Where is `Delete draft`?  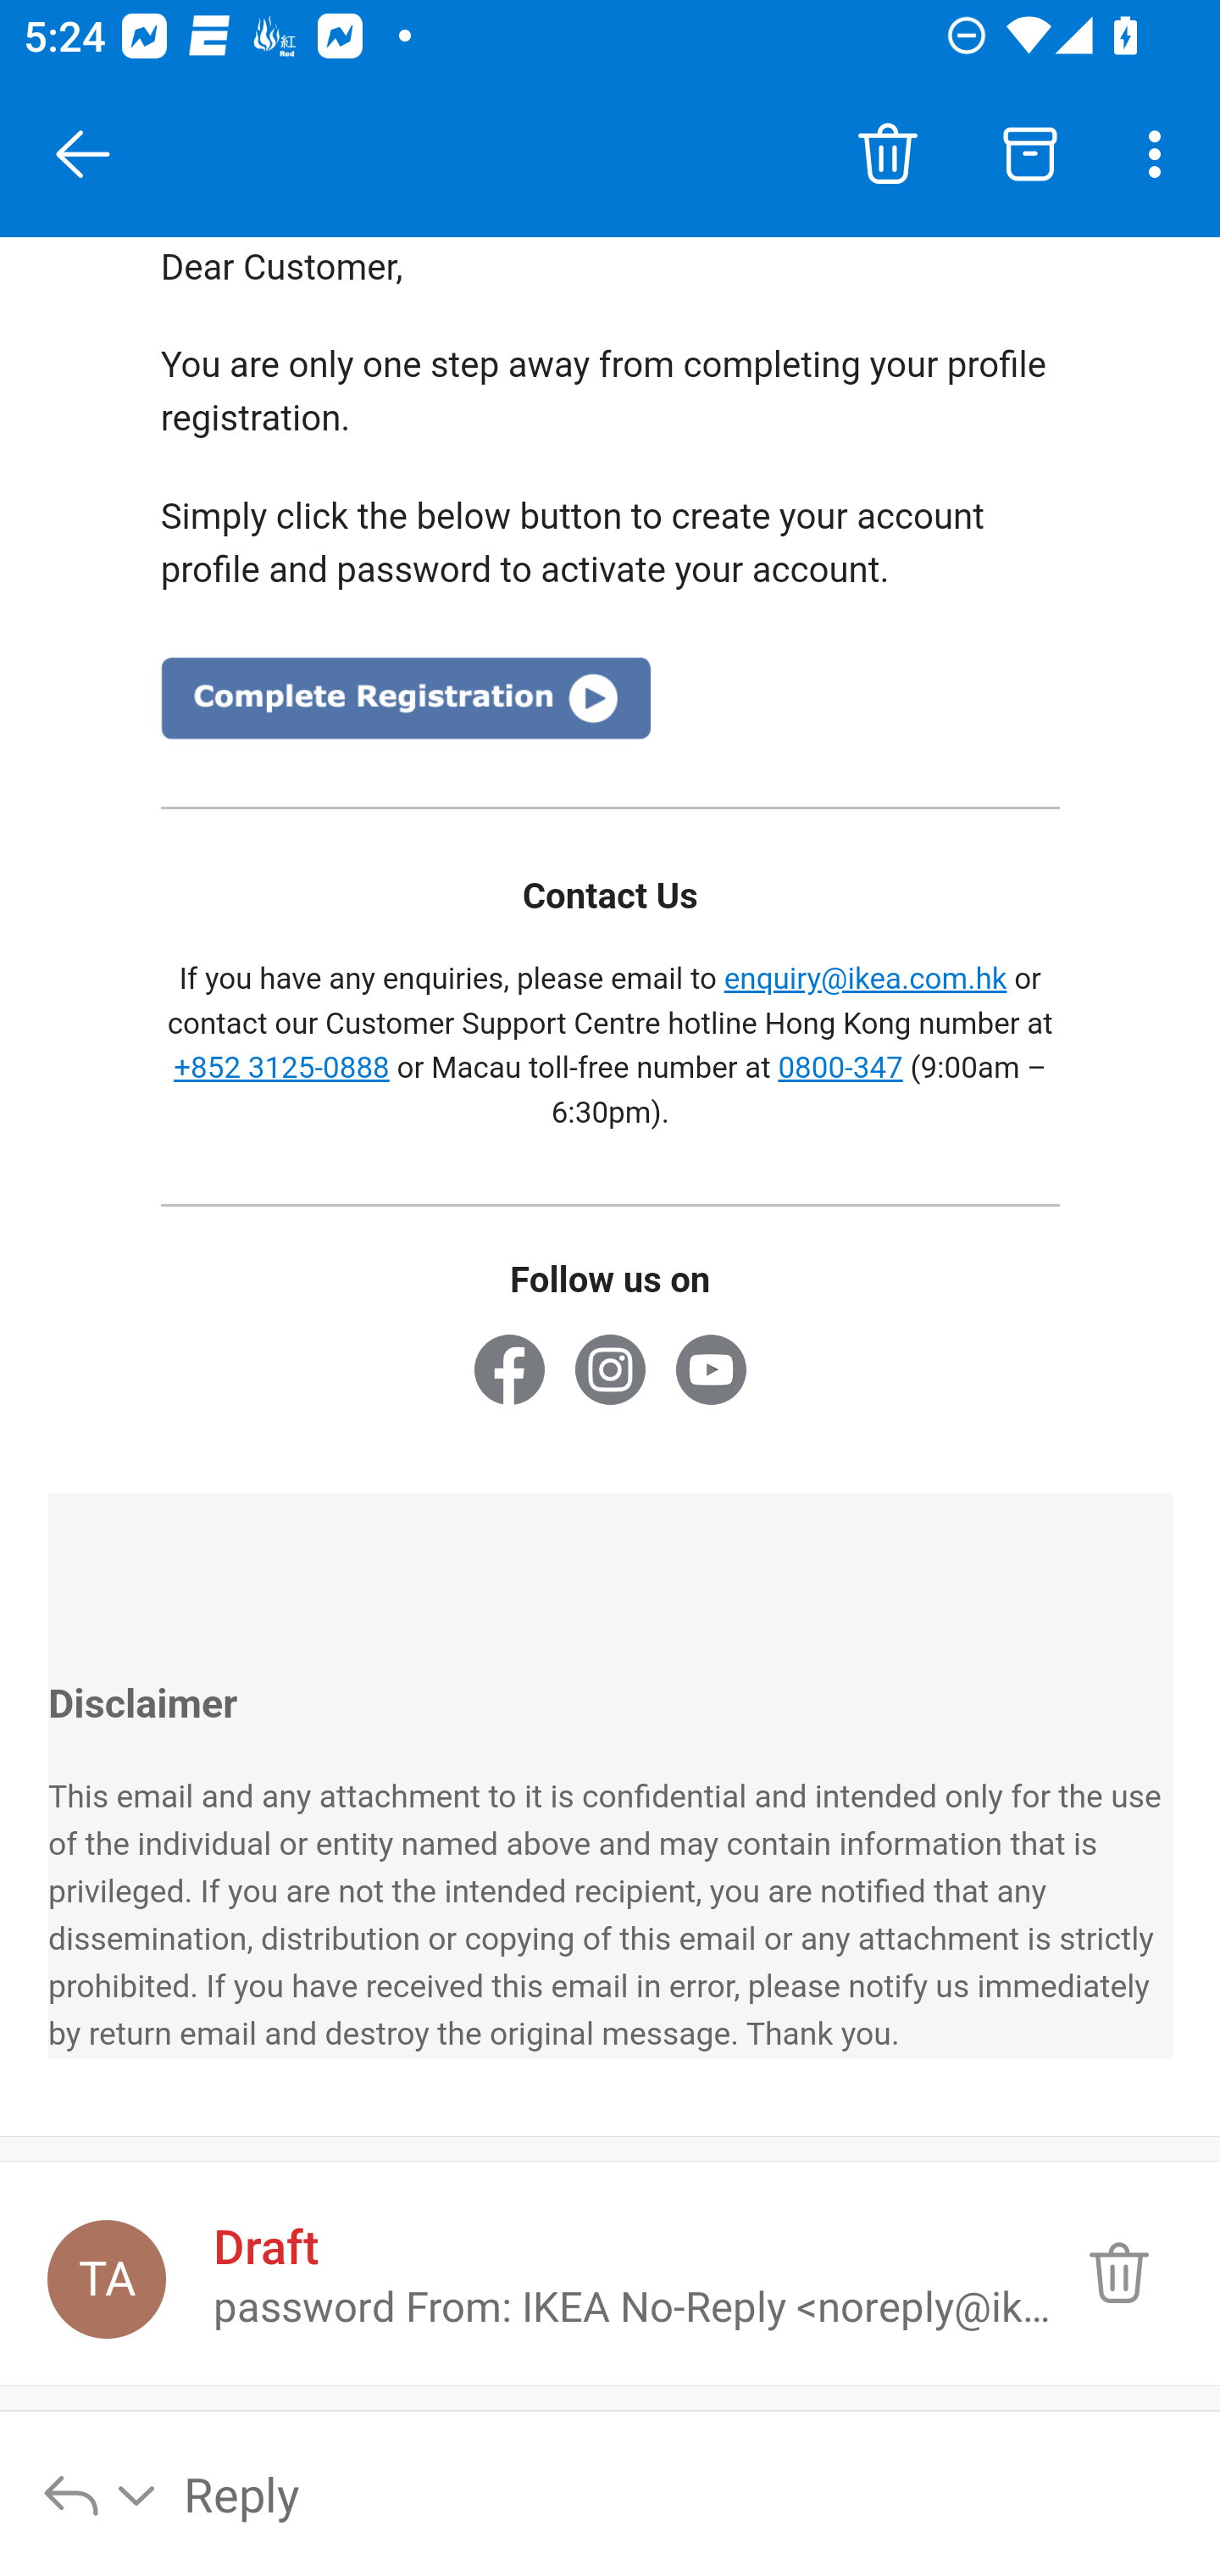 Delete draft is located at coordinates (1118, 2273).